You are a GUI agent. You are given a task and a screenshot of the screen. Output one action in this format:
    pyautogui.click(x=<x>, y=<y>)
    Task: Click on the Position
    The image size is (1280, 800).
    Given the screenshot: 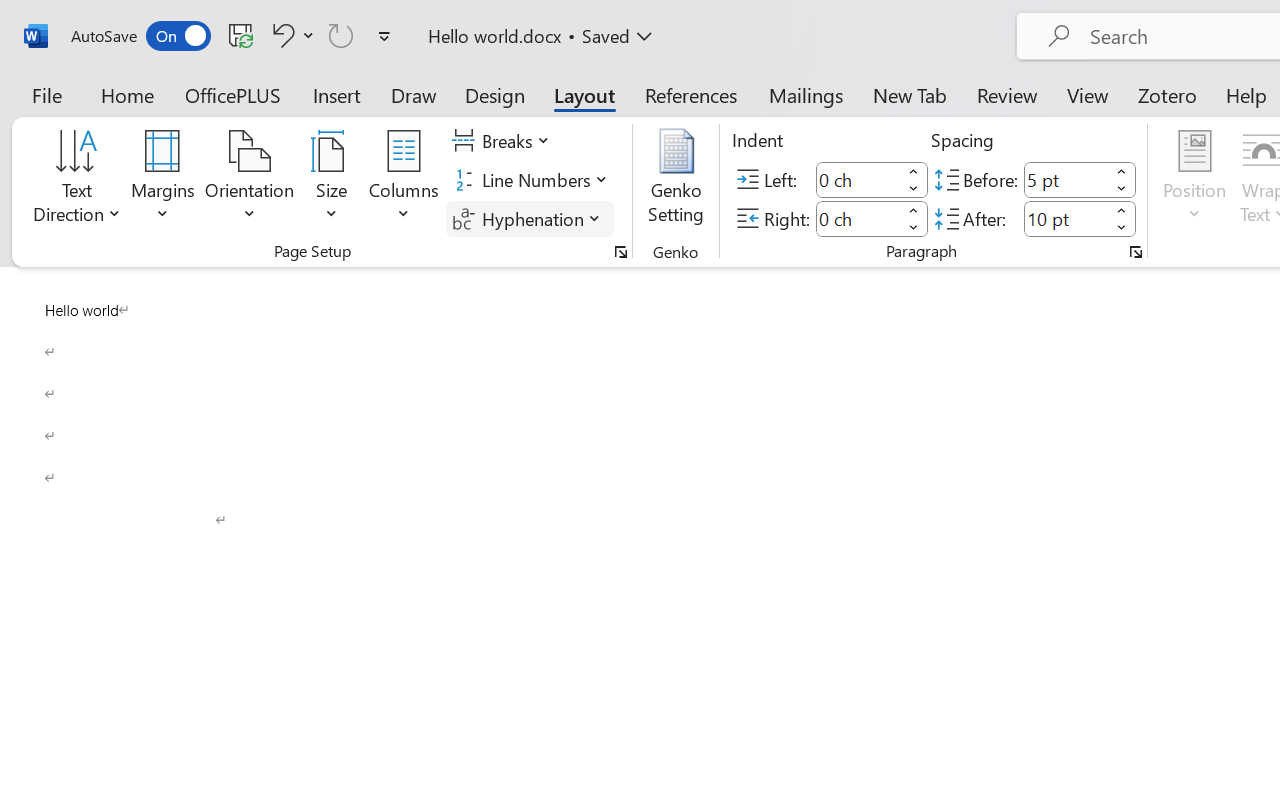 What is the action you would take?
    pyautogui.click(x=1194, y=180)
    